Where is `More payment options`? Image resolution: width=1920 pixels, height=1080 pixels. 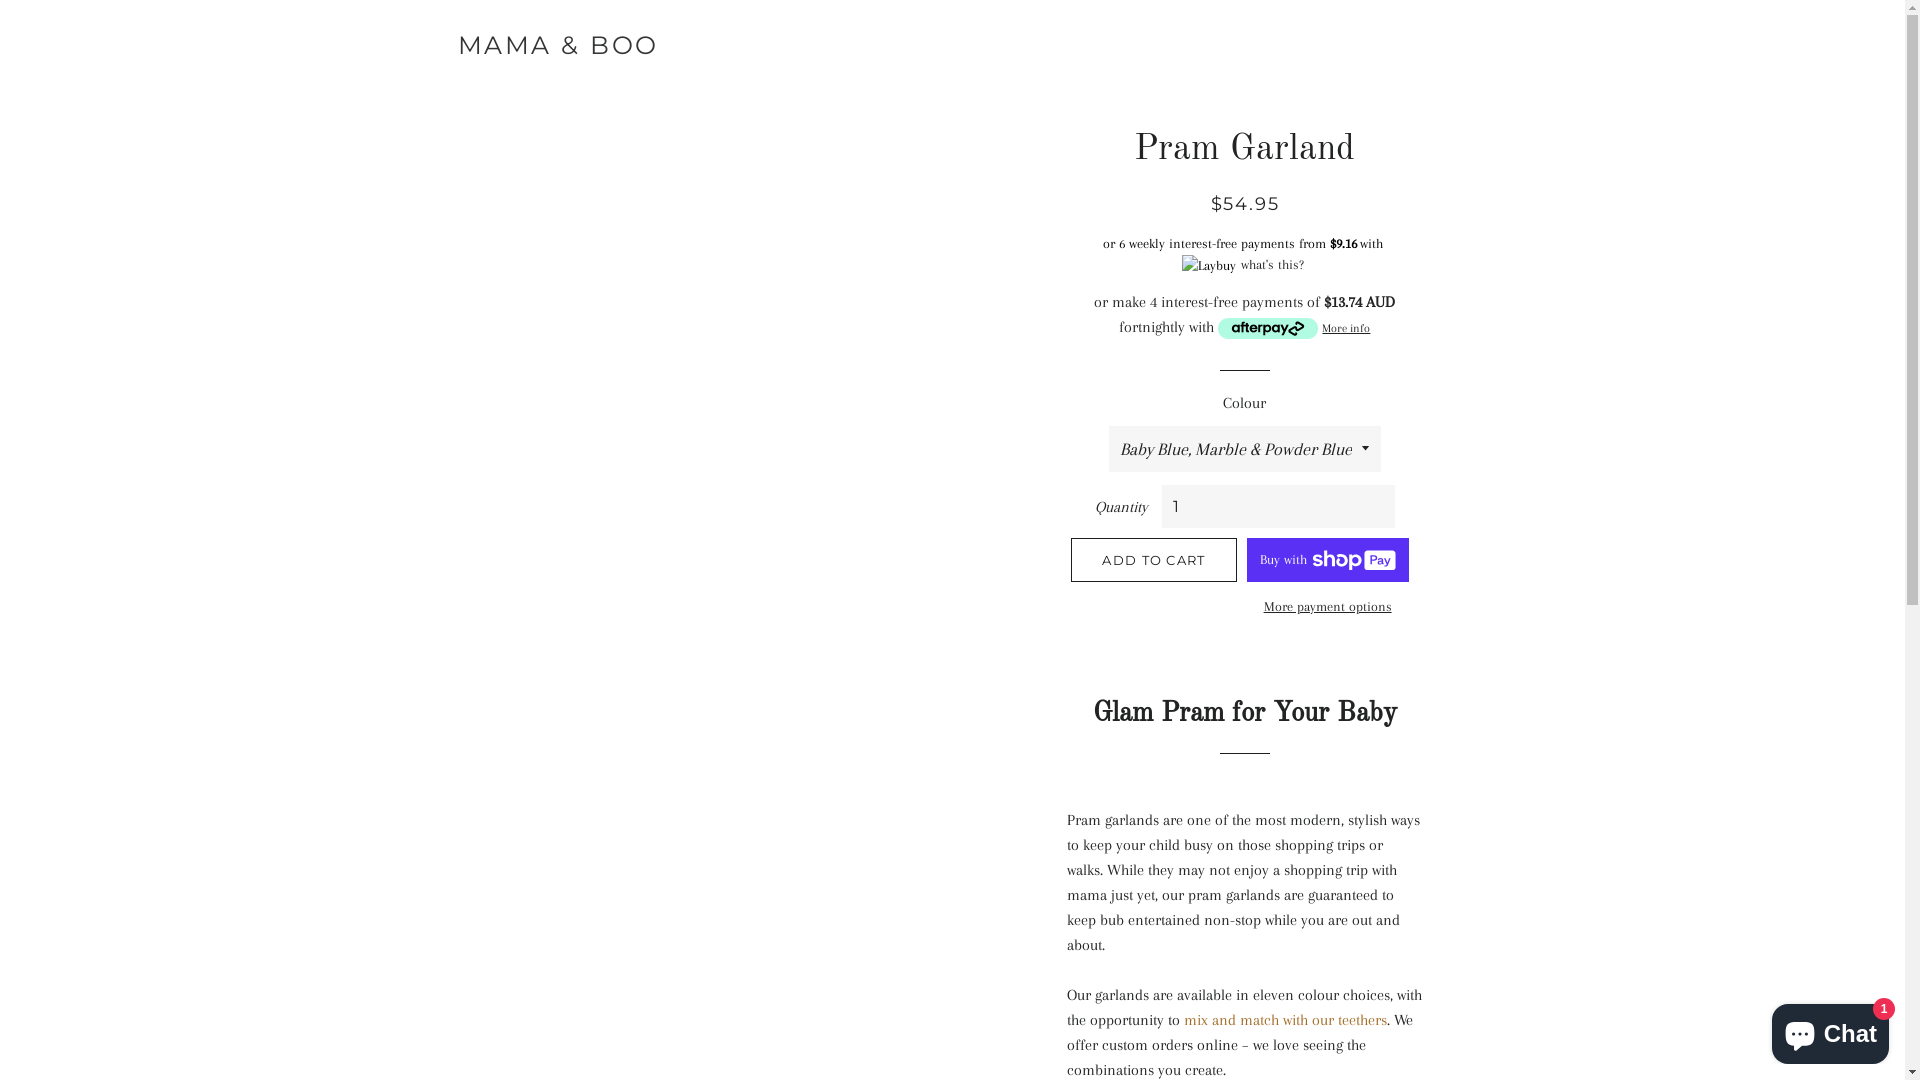
More payment options is located at coordinates (1328, 607).